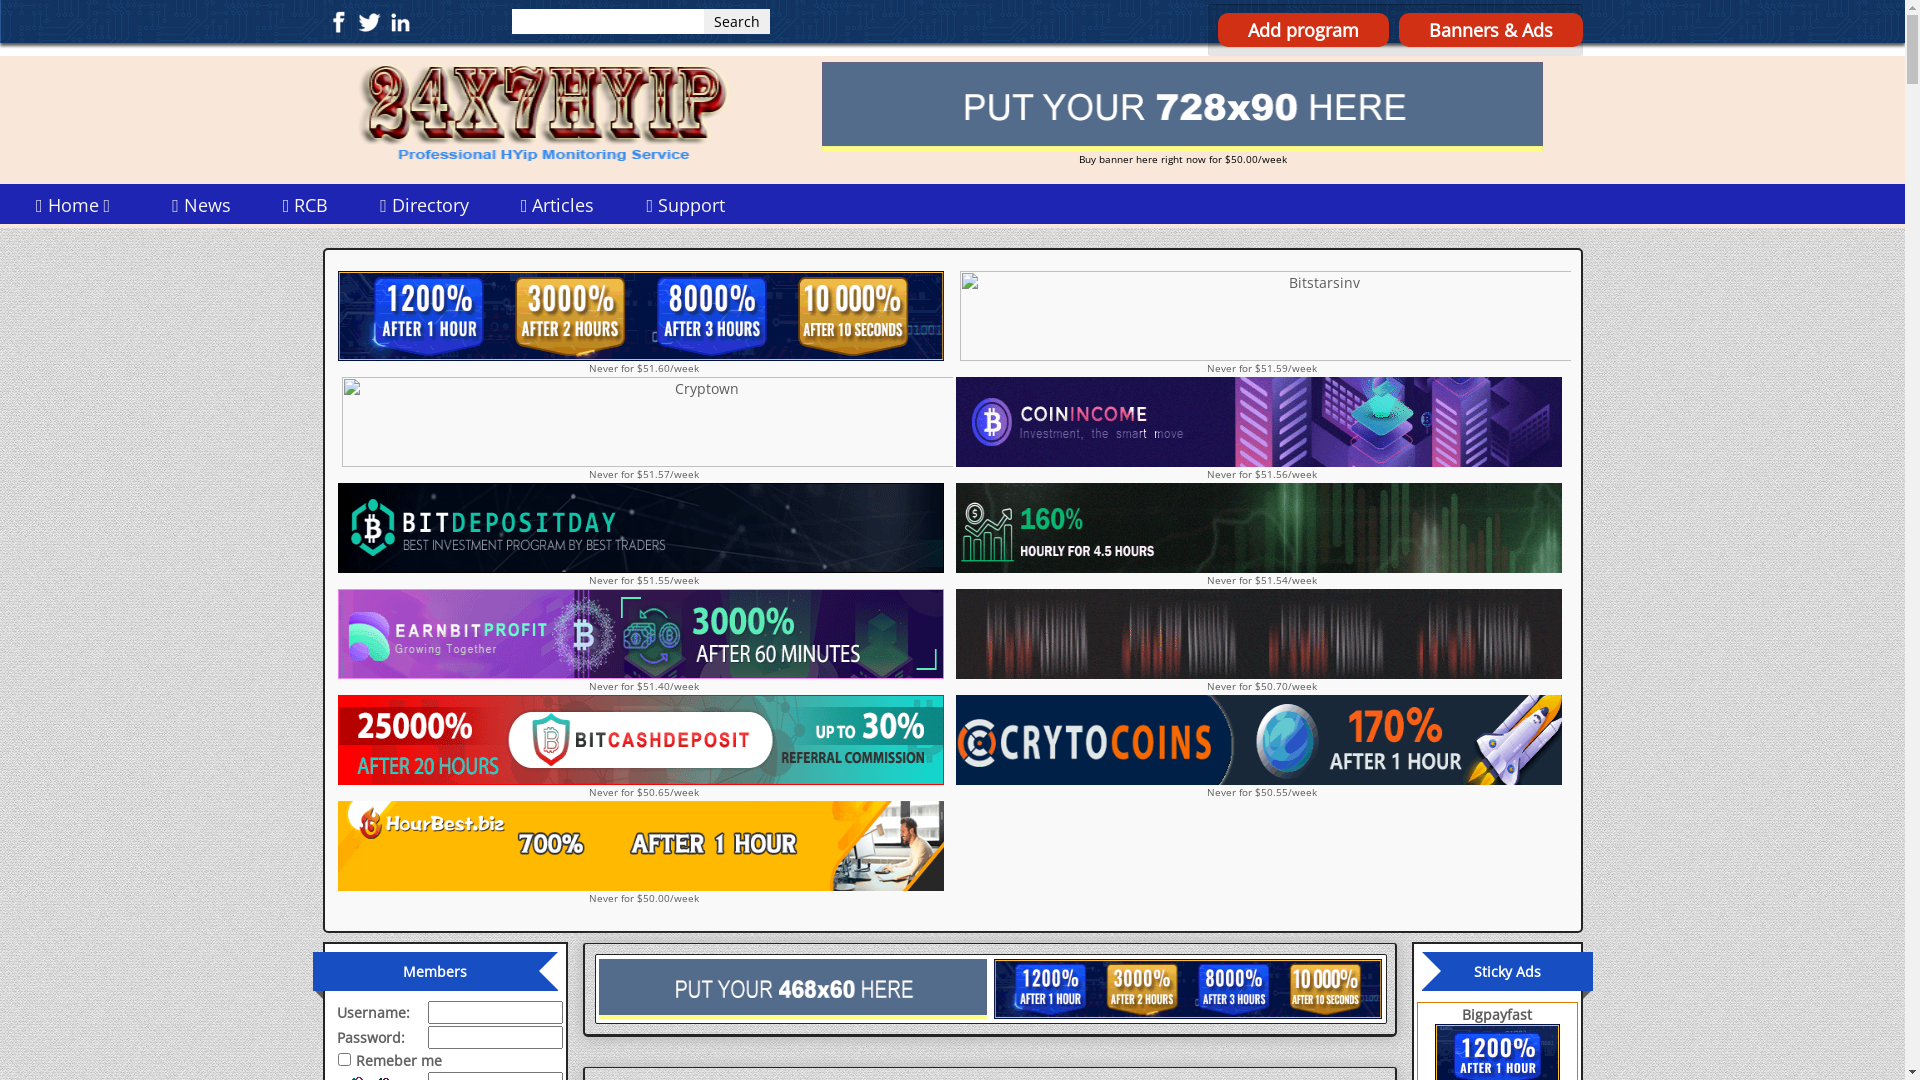  I want to click on Never for $51.59/week, so click(1261, 323).